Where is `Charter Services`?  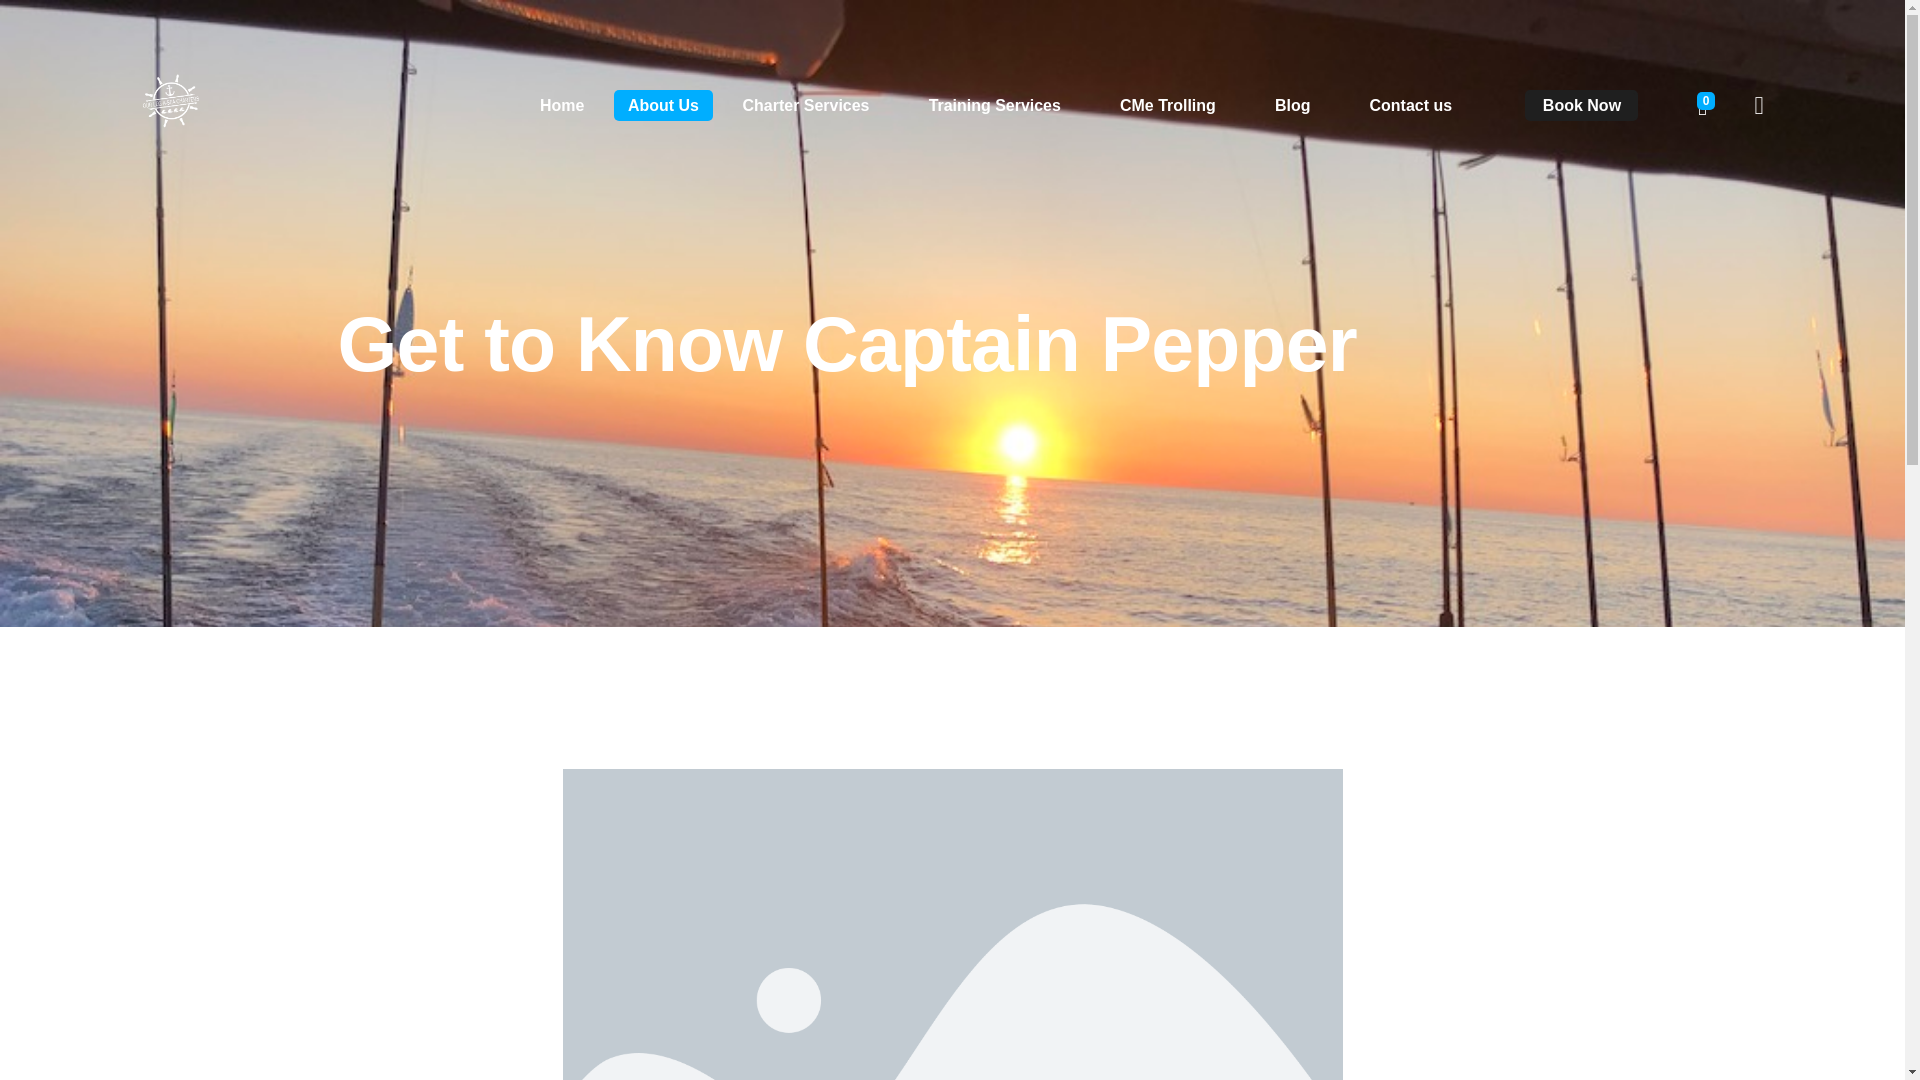 Charter Services is located at coordinates (805, 106).